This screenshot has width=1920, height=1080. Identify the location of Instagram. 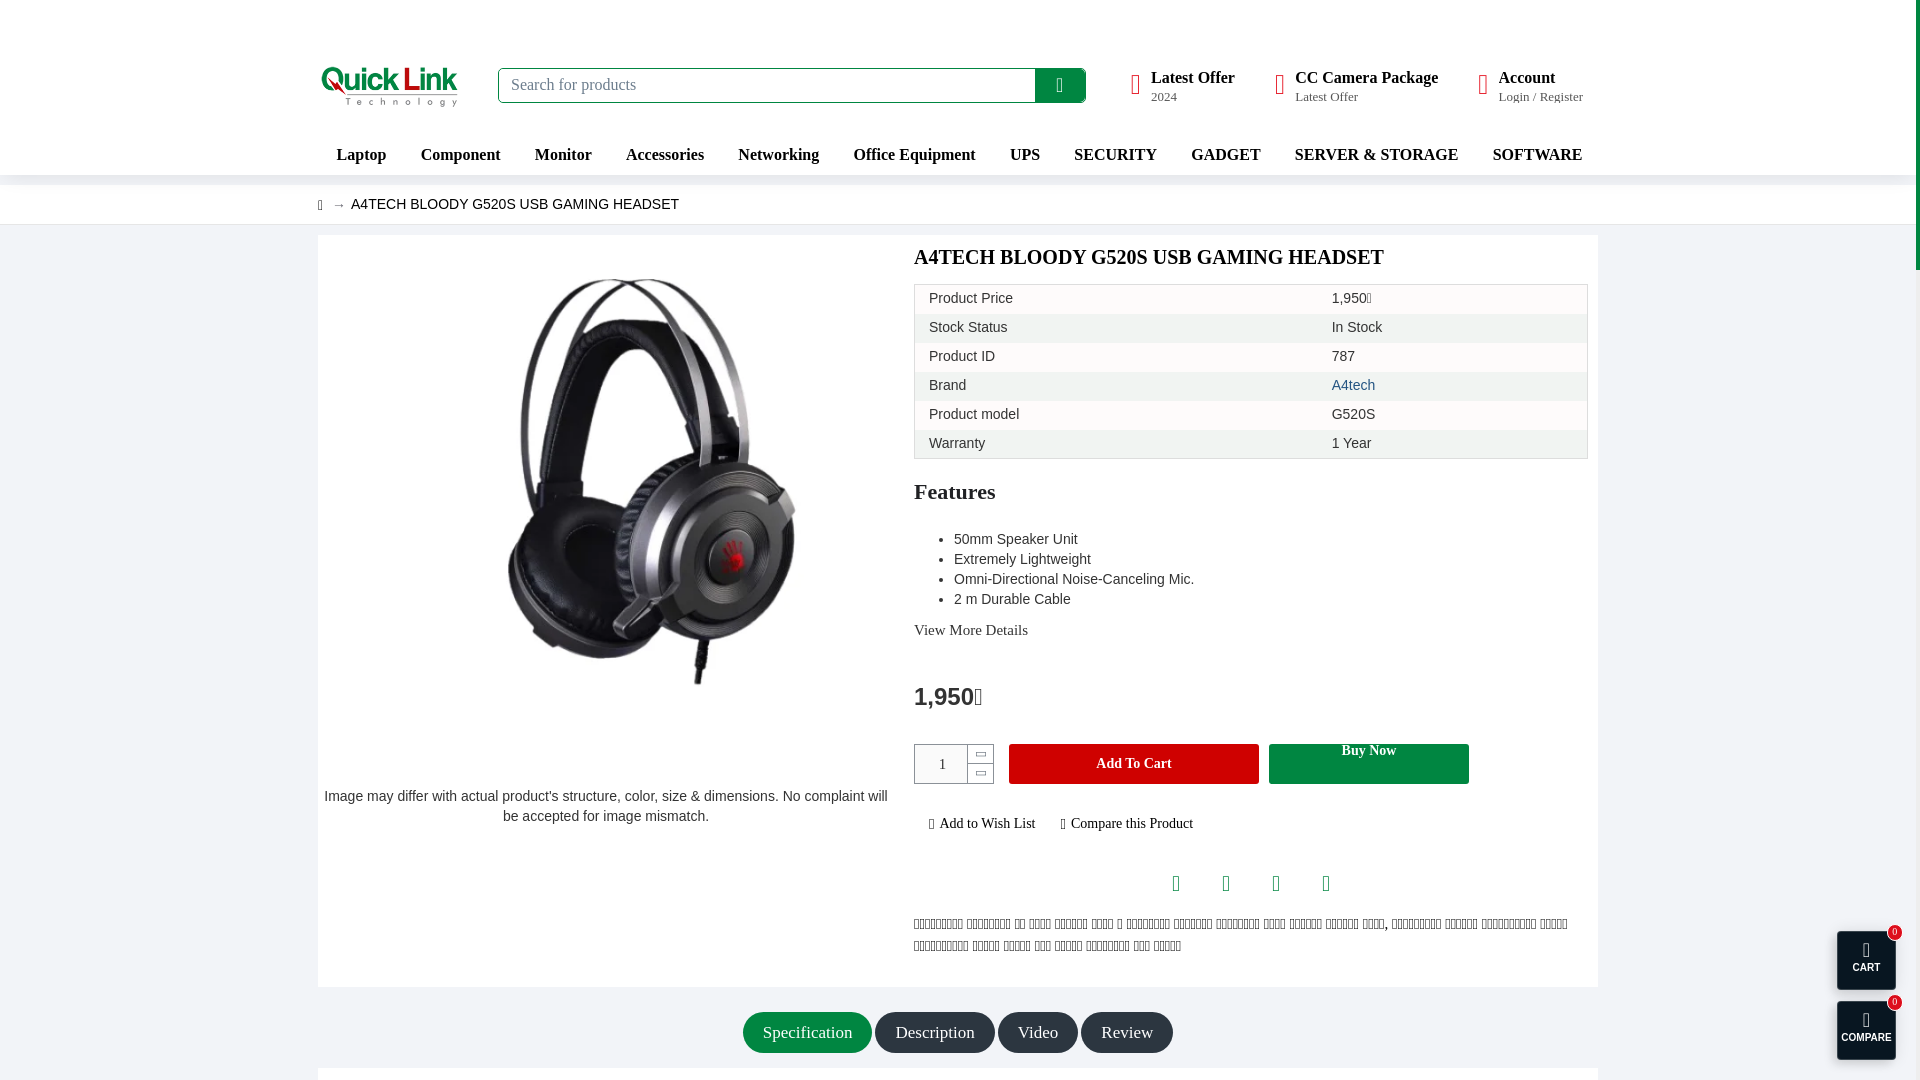
(1356, 84).